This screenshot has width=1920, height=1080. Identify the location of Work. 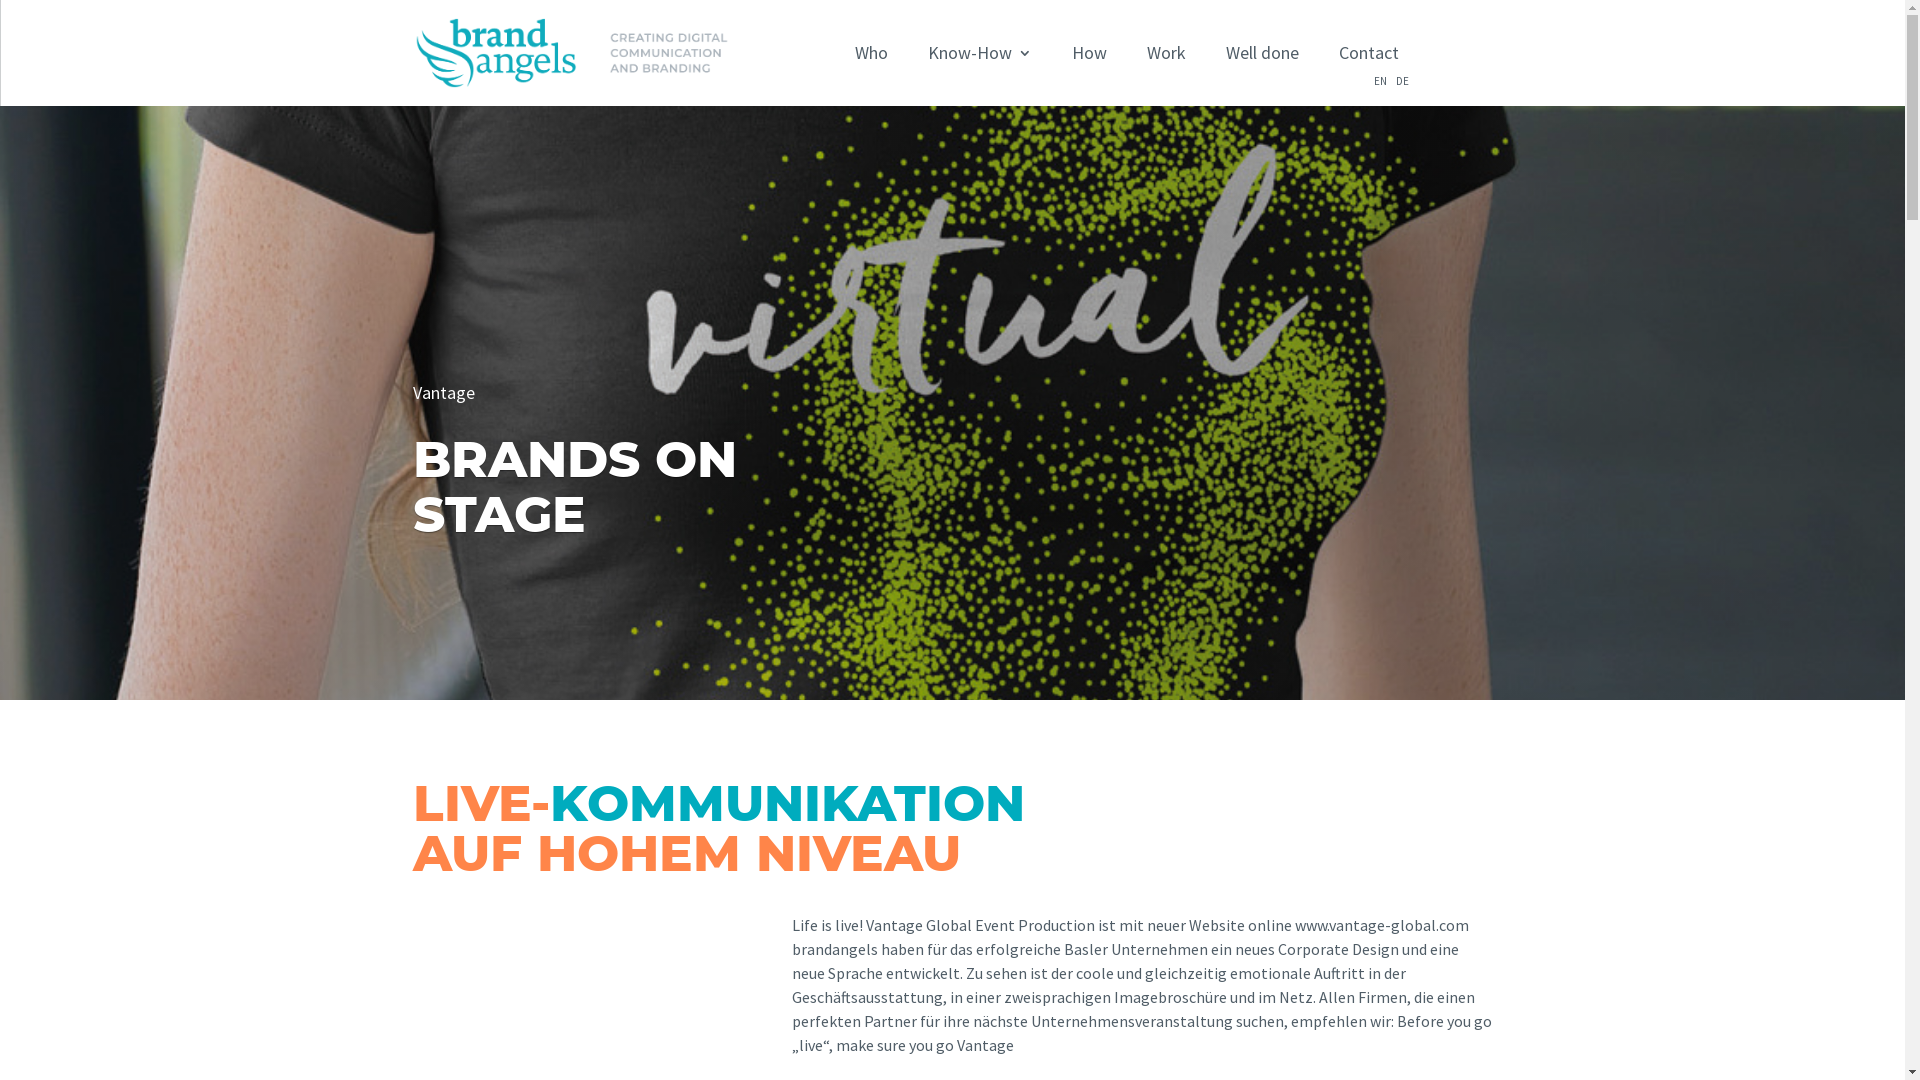
(1166, 53).